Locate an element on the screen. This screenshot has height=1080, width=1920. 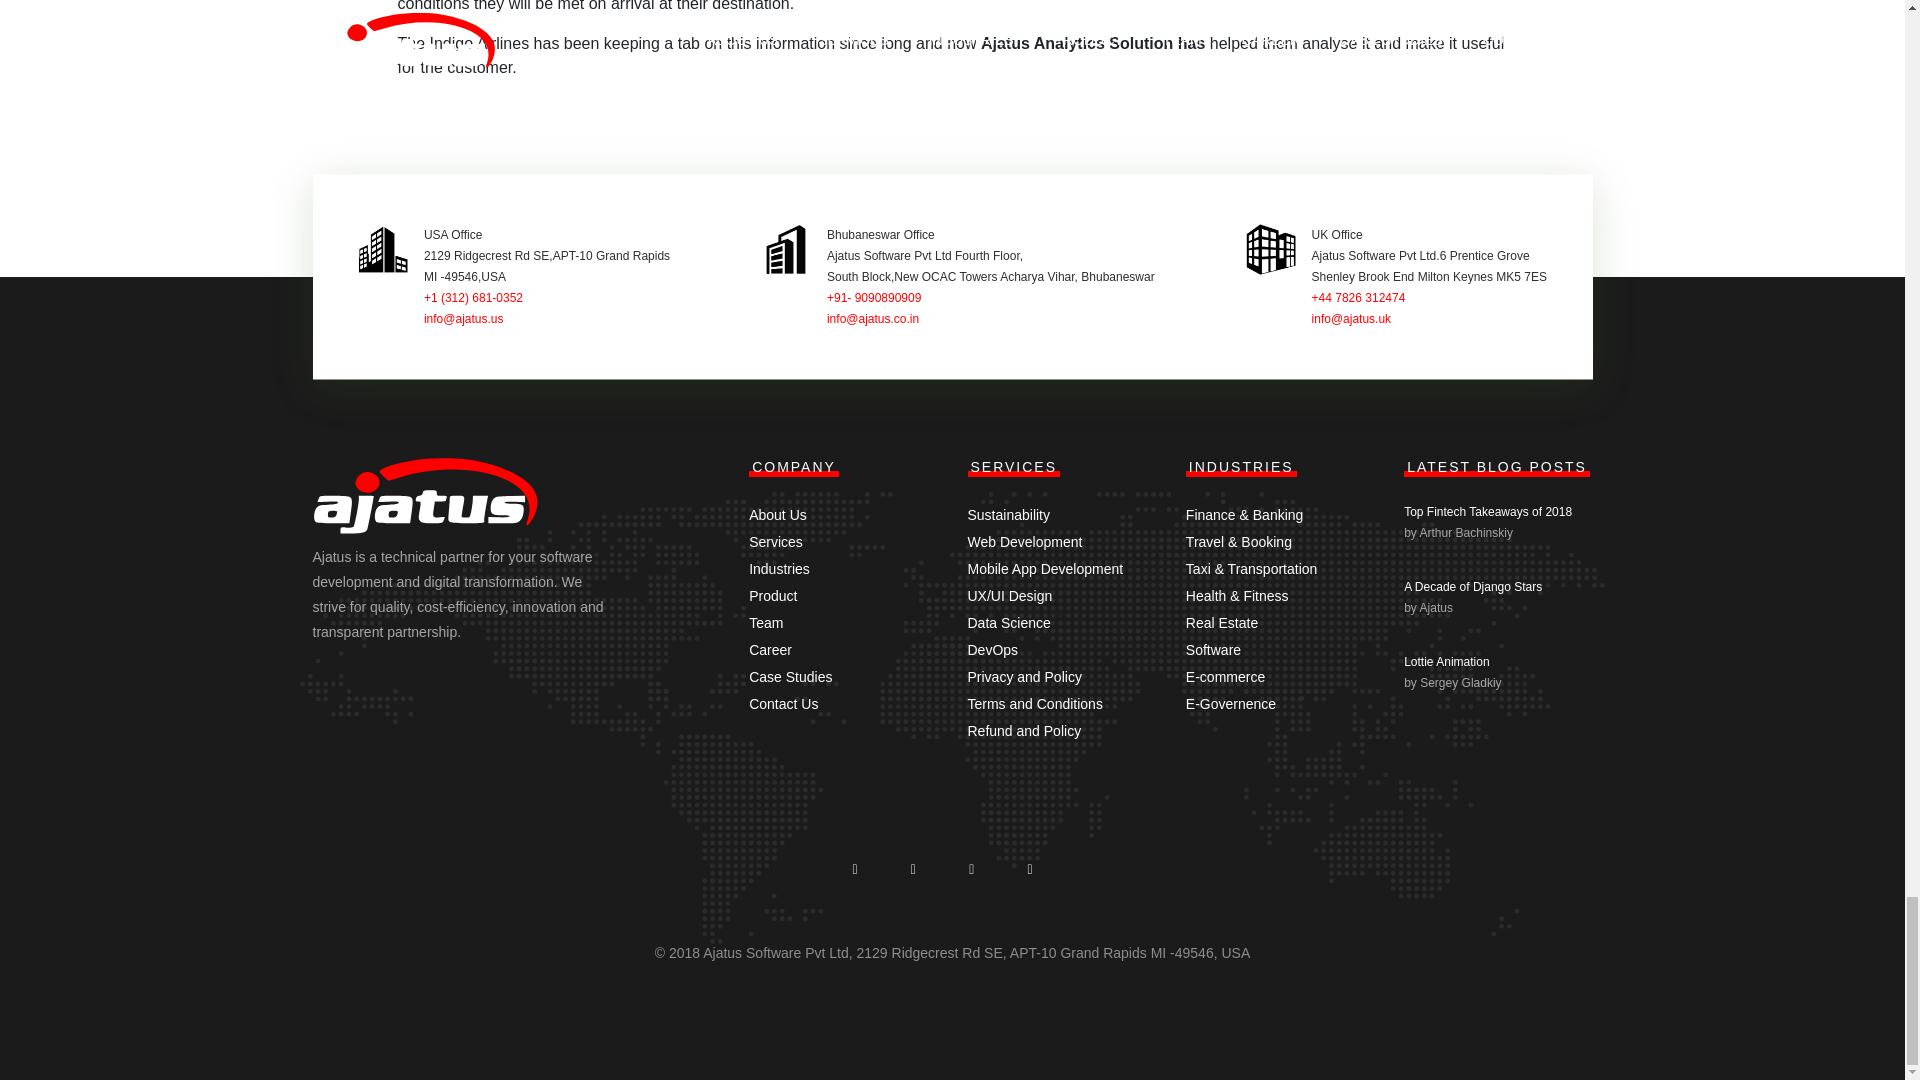
Services is located at coordinates (775, 541).